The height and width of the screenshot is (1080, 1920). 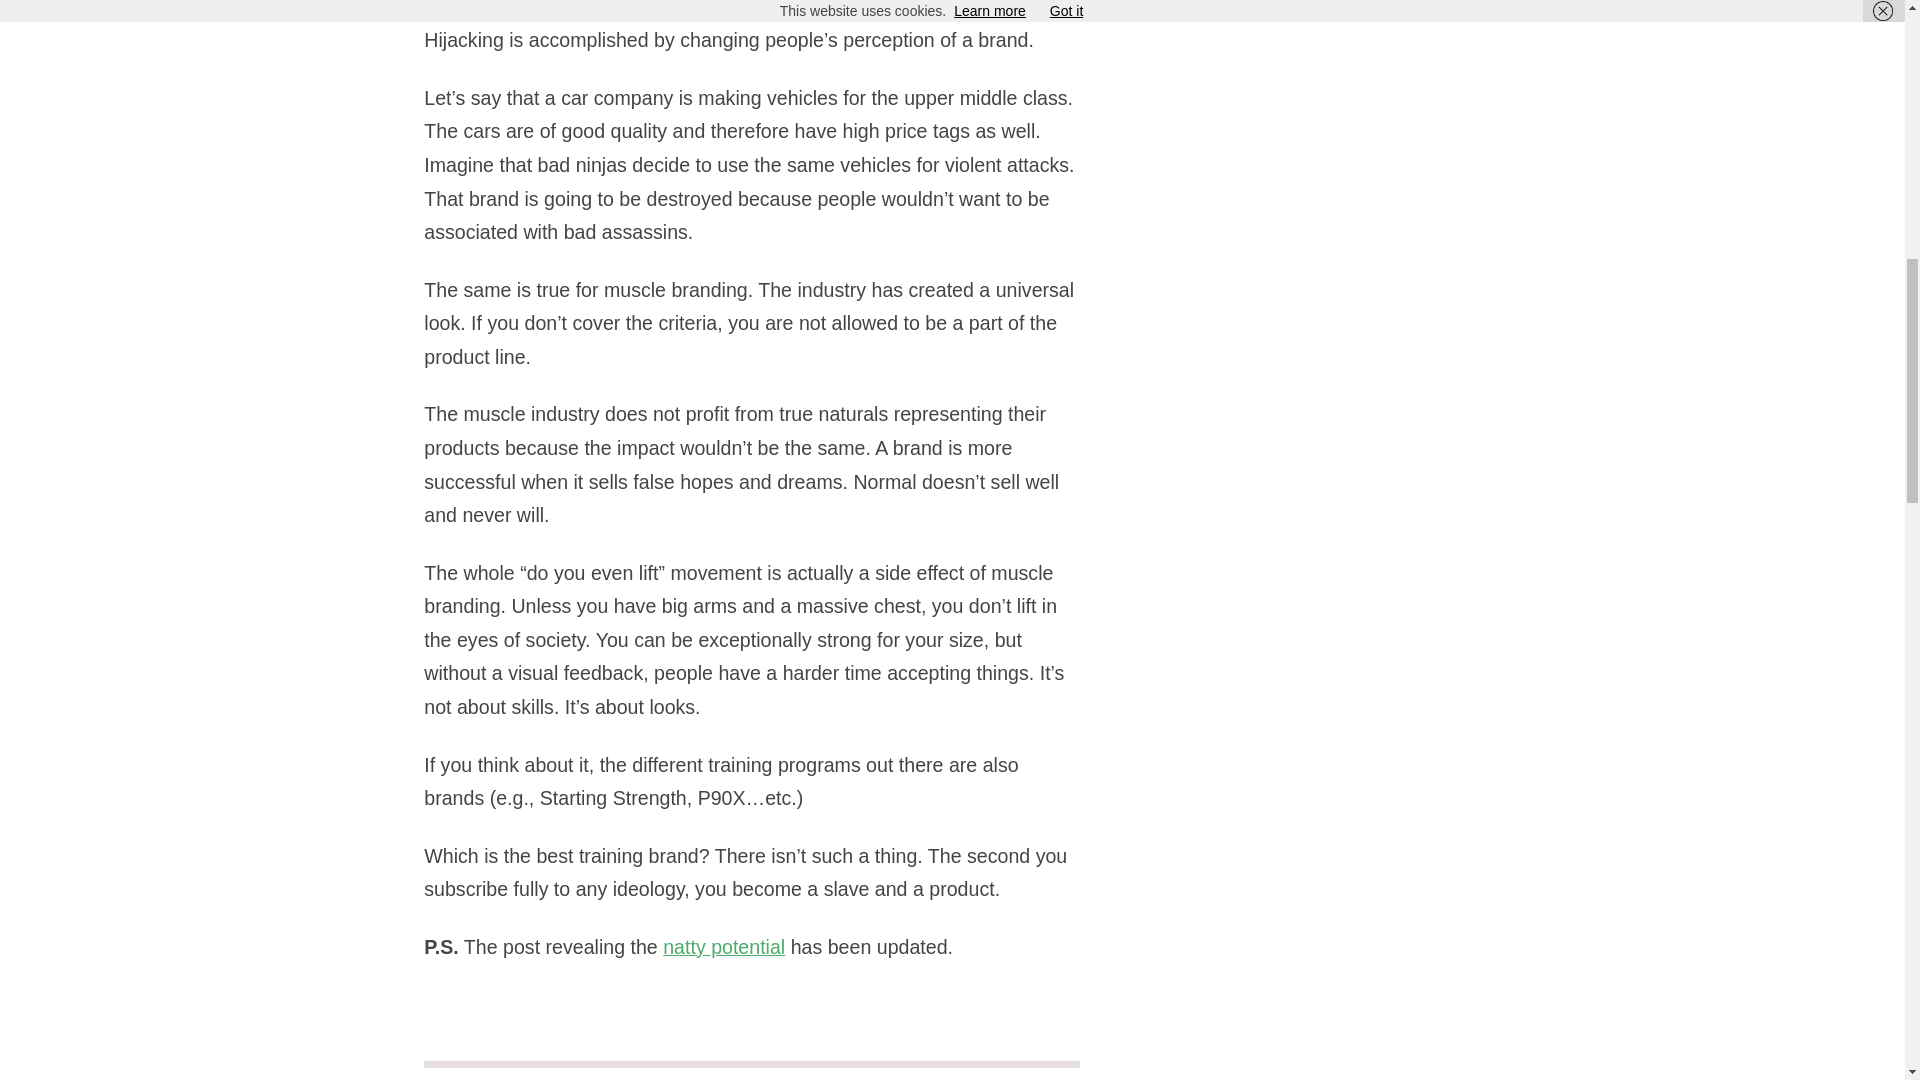 I want to click on natty potential, so click(x=724, y=946).